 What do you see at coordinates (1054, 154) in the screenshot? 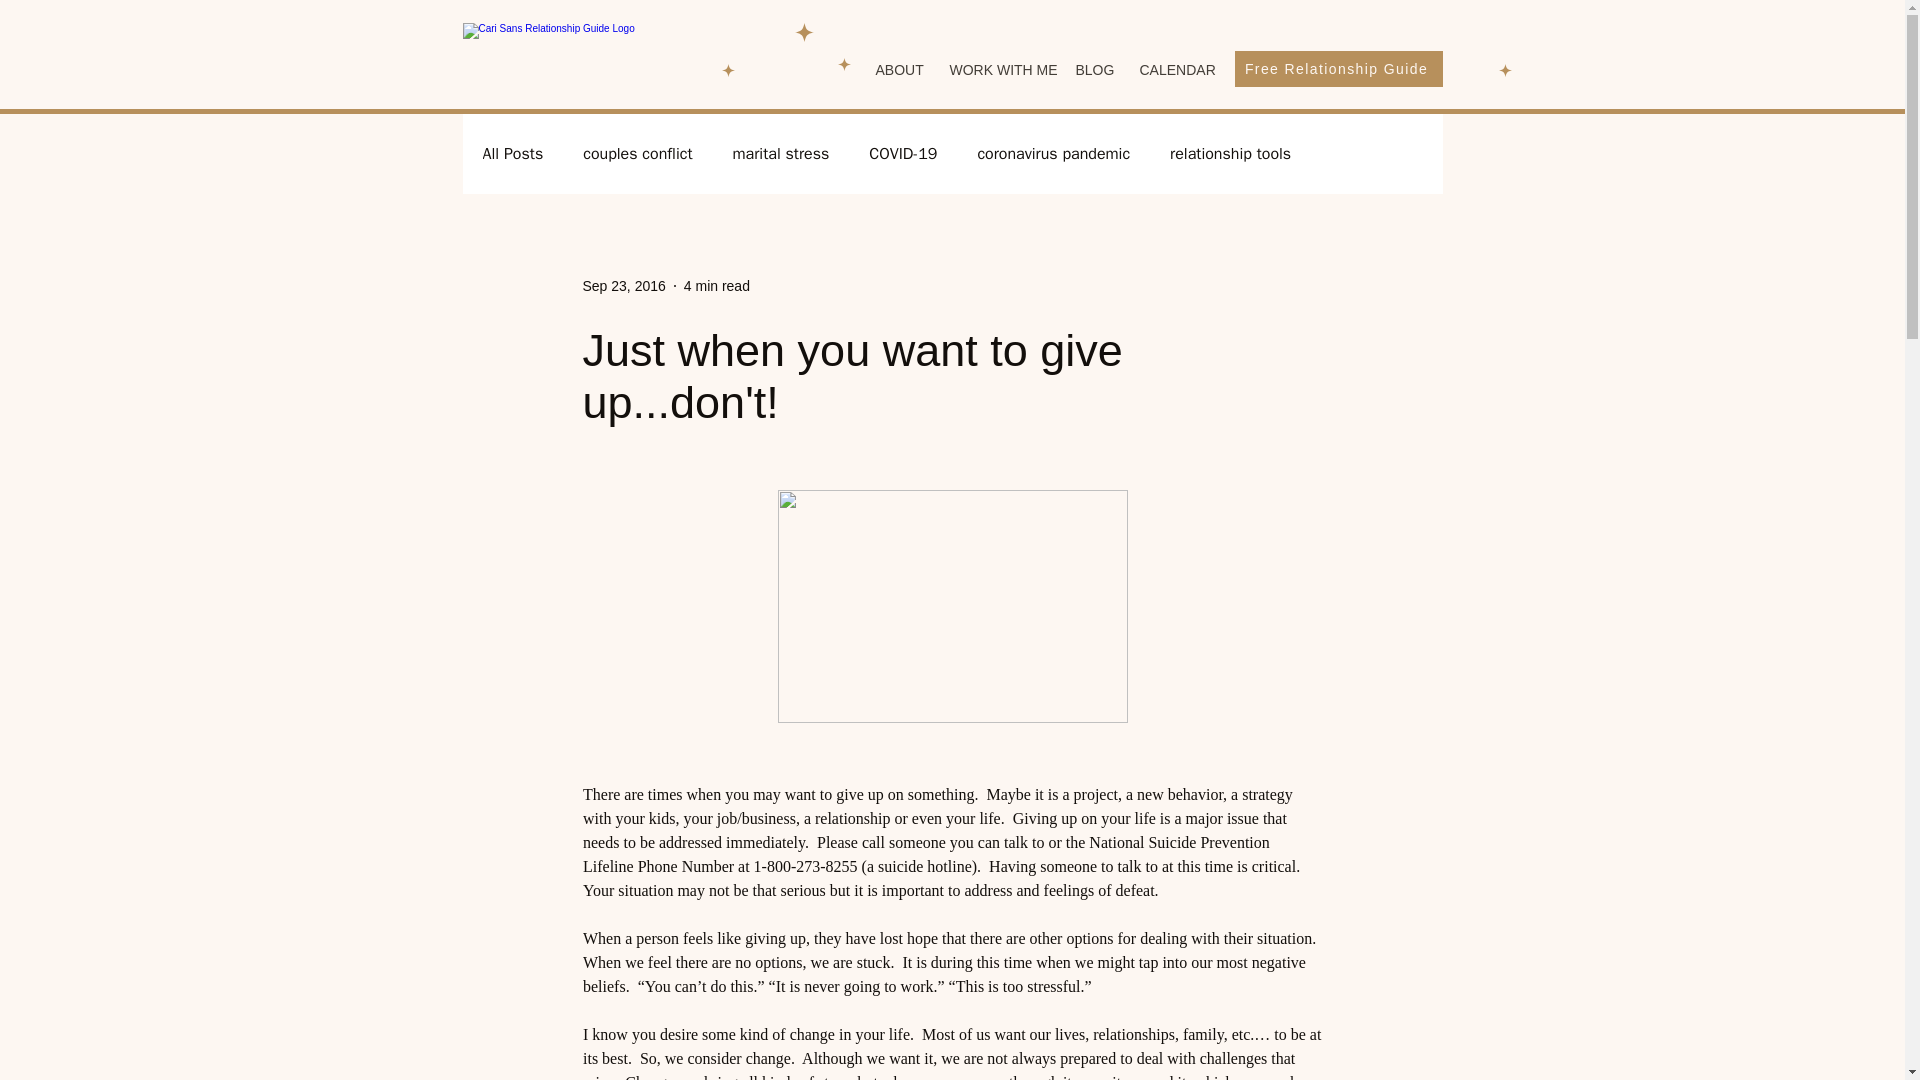
I see `coronavirus pandemic` at bounding box center [1054, 154].